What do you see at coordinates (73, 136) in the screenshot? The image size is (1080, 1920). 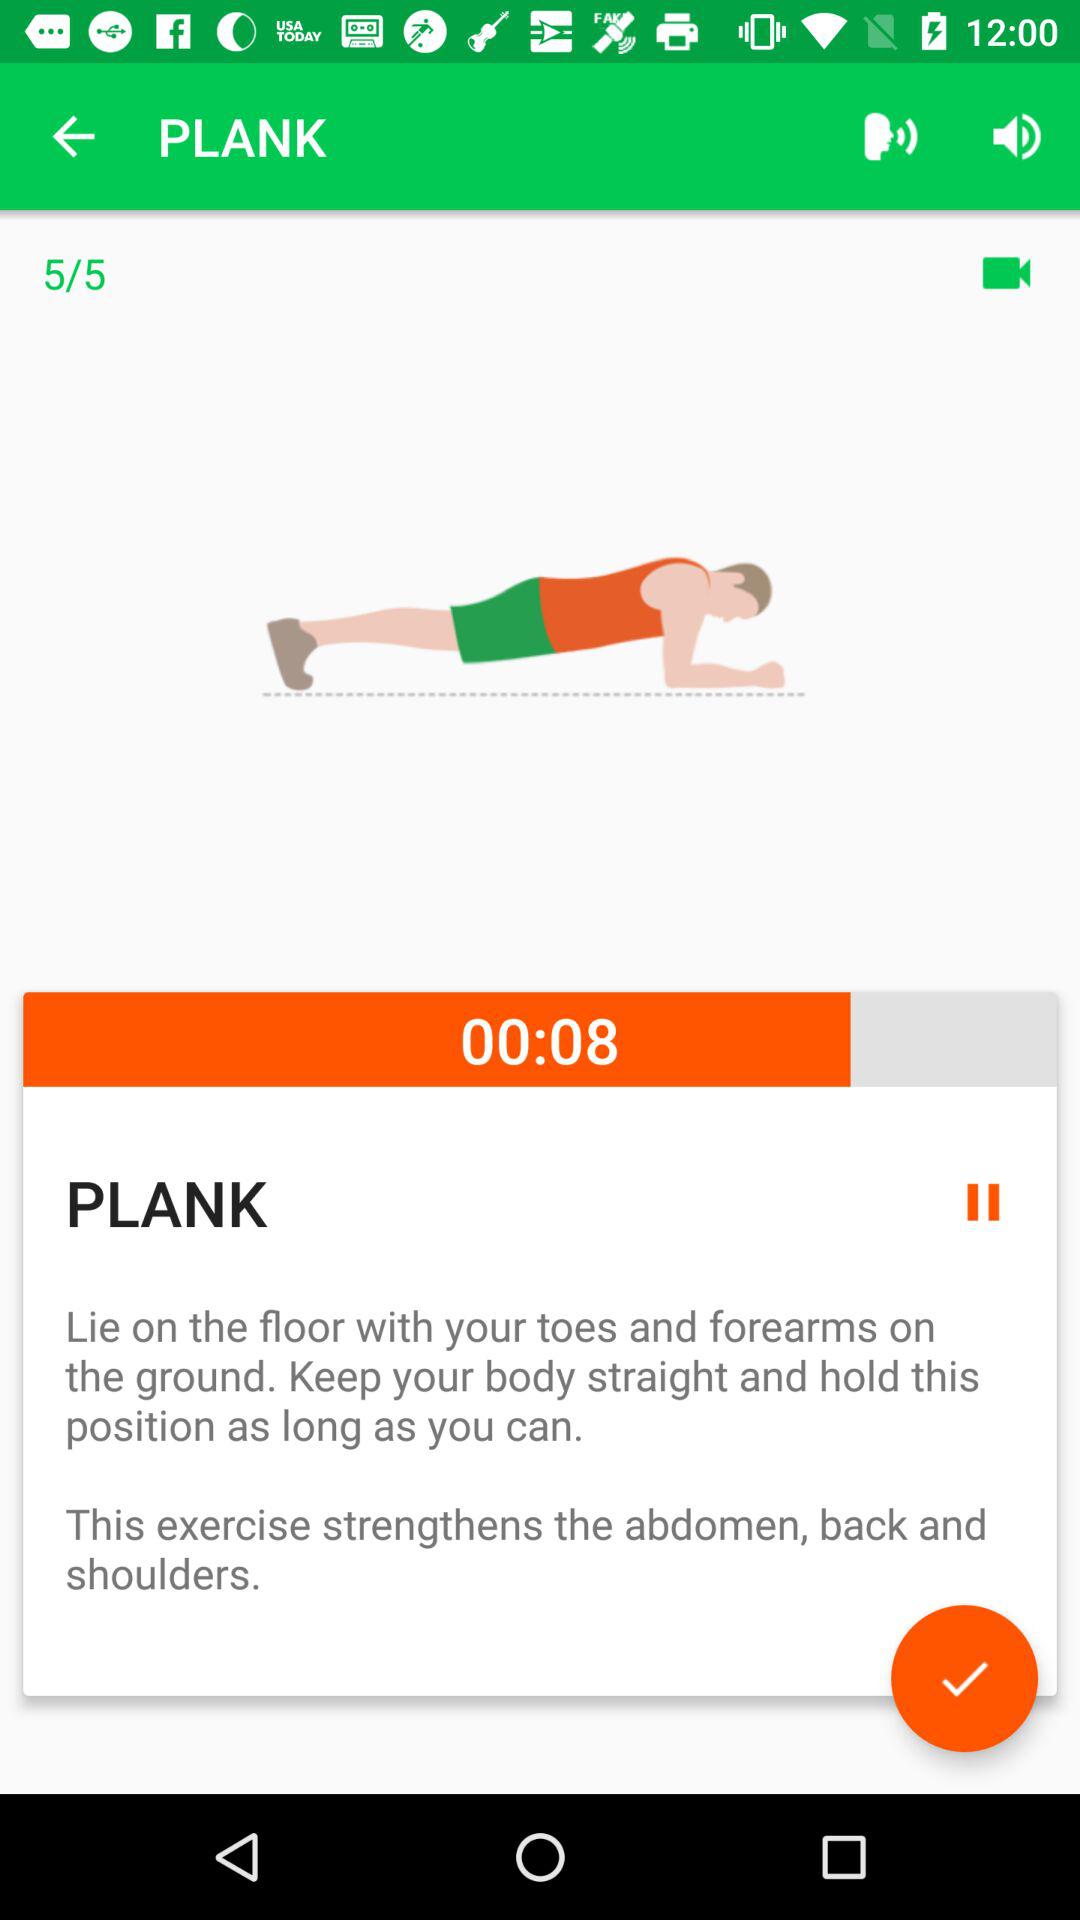 I see `press the icon to the left of the plank icon` at bounding box center [73, 136].